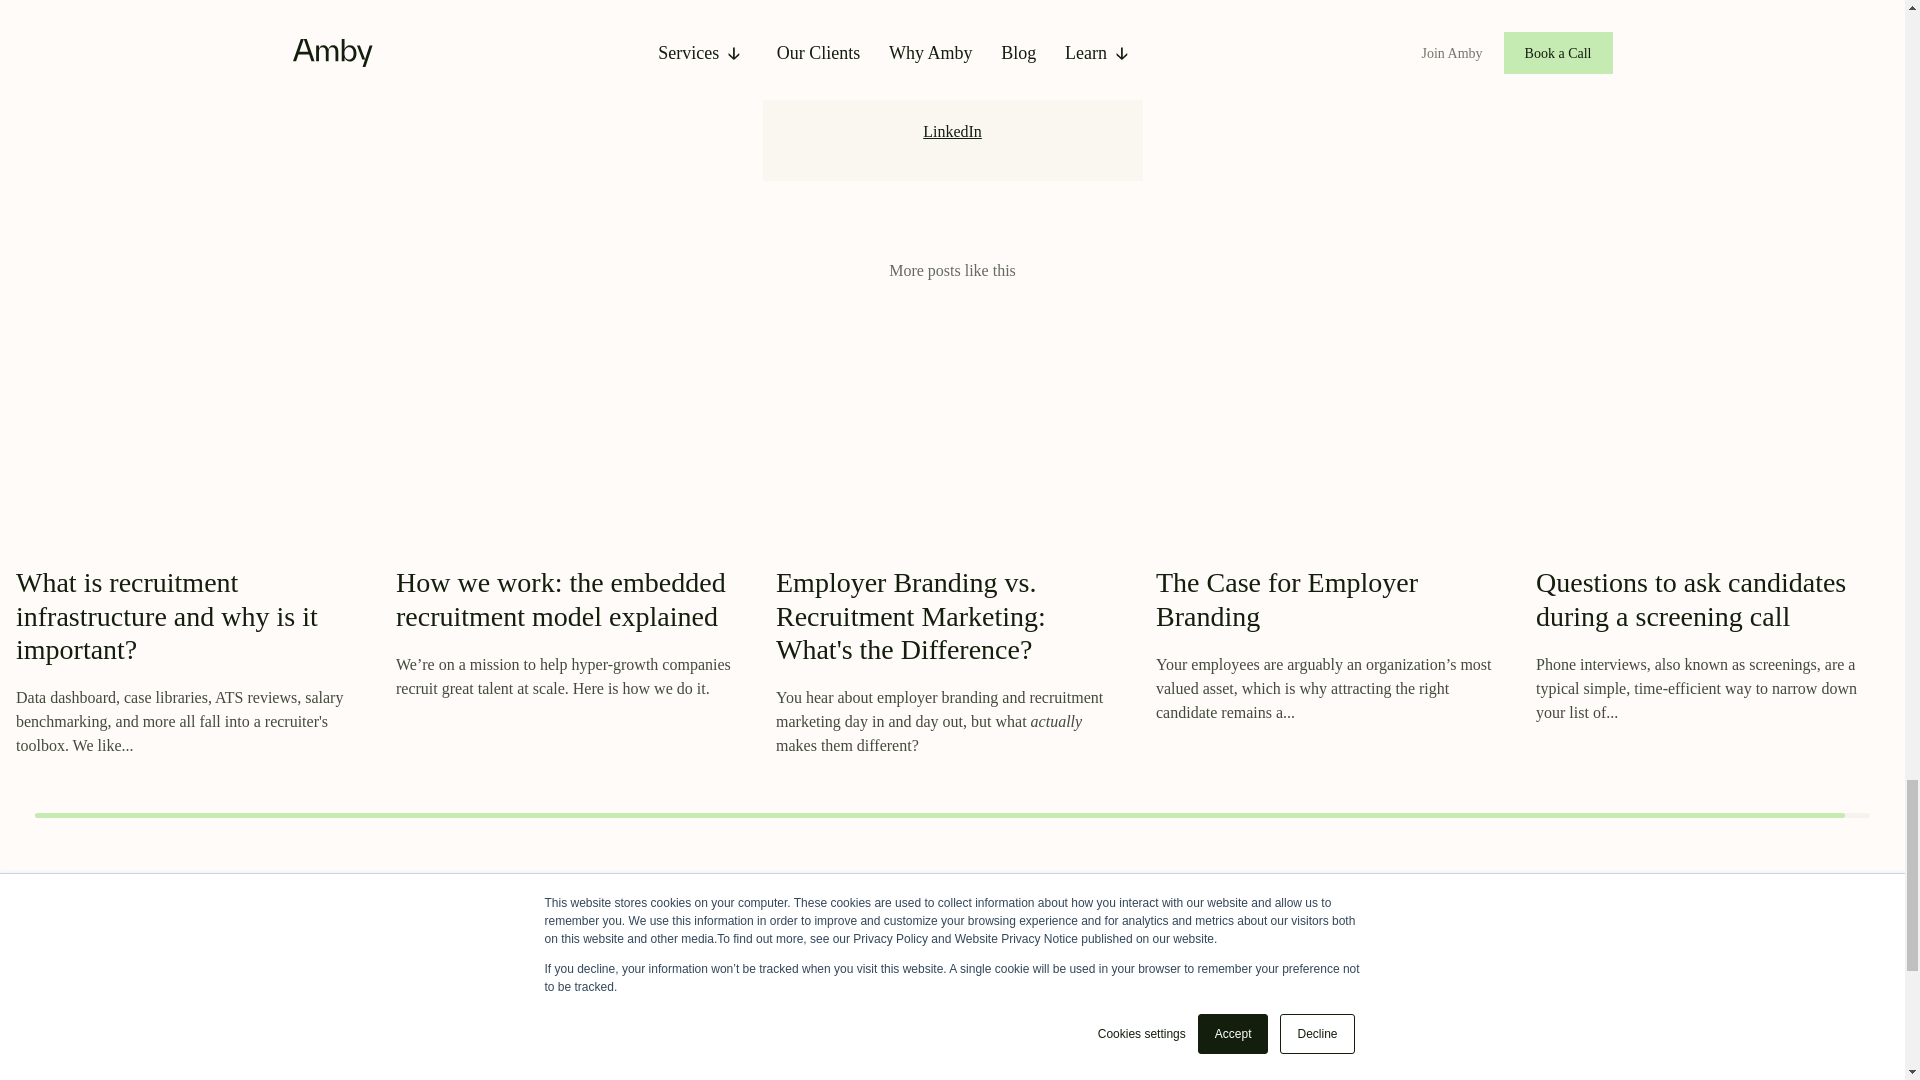  What do you see at coordinates (362, 1072) in the screenshot?
I see `Absolut theme logo` at bounding box center [362, 1072].